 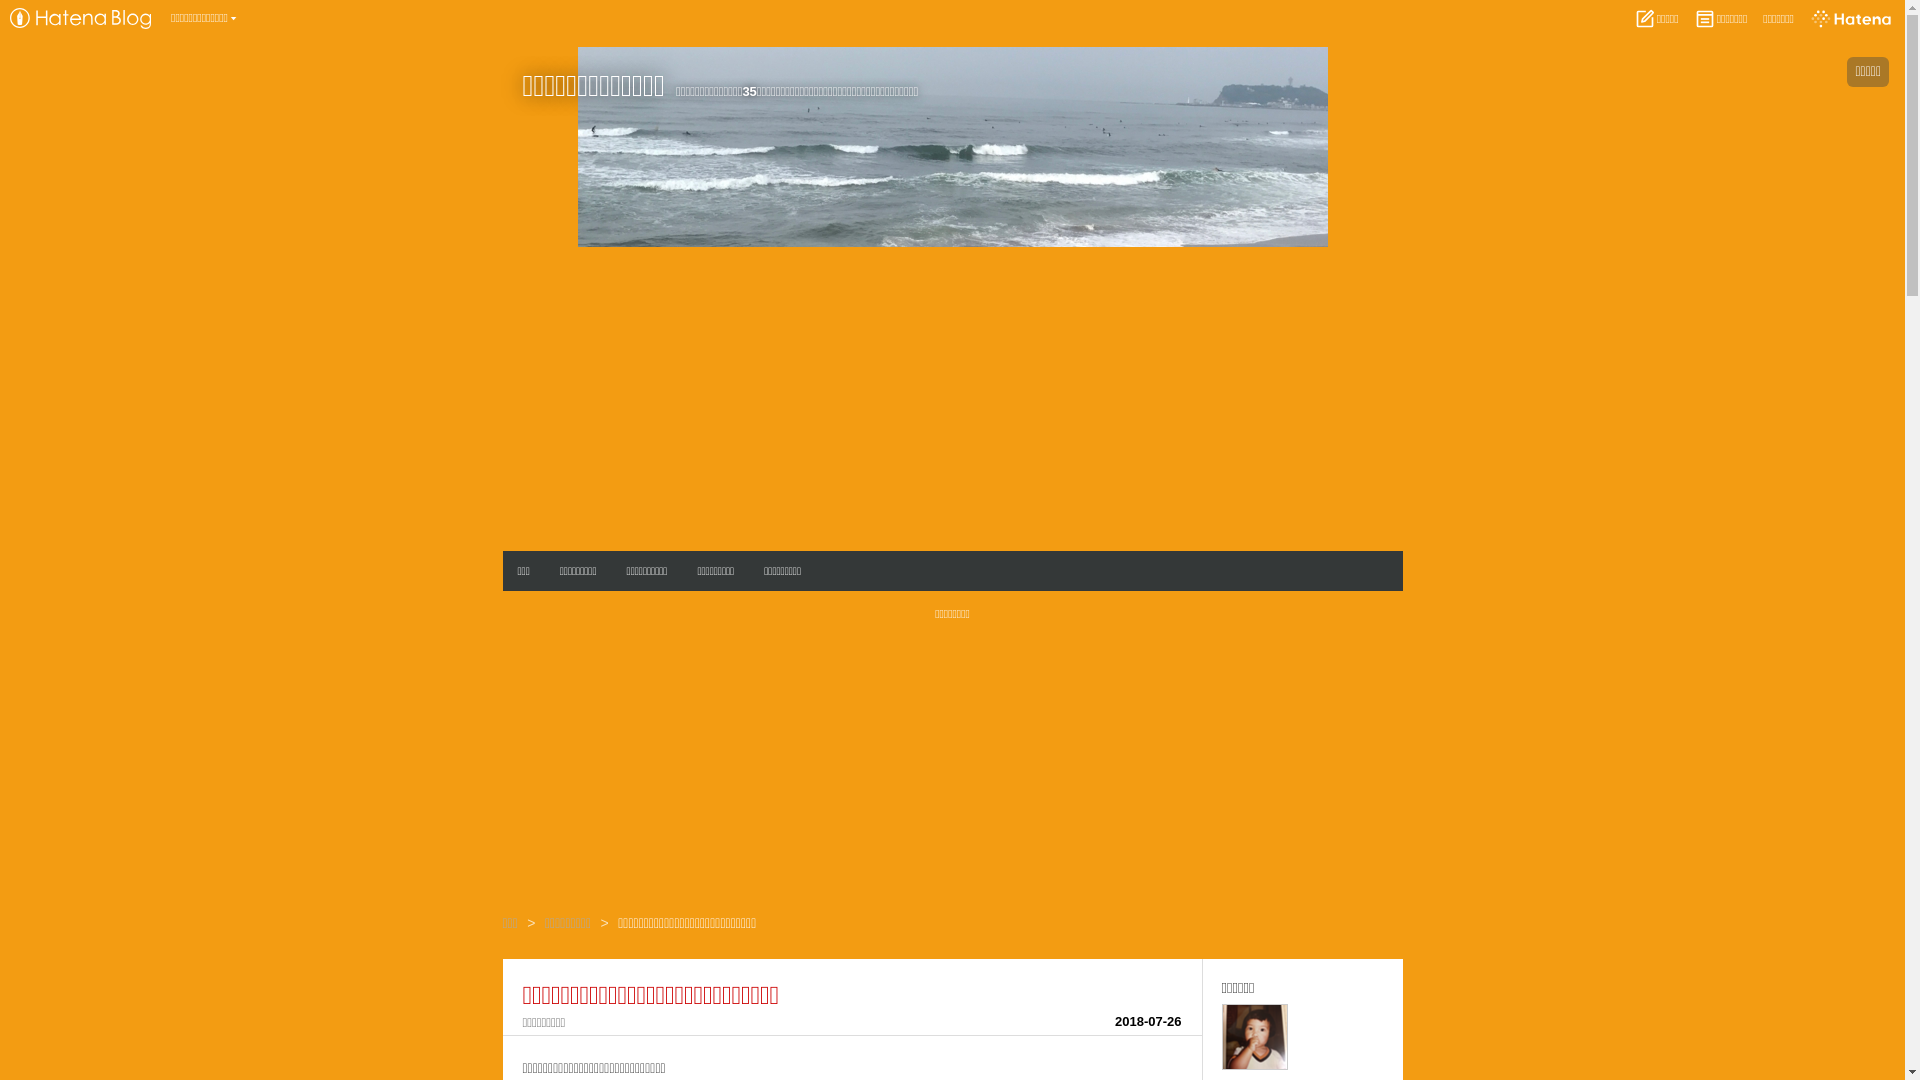 I want to click on Advertisement, so click(x=952, y=774).